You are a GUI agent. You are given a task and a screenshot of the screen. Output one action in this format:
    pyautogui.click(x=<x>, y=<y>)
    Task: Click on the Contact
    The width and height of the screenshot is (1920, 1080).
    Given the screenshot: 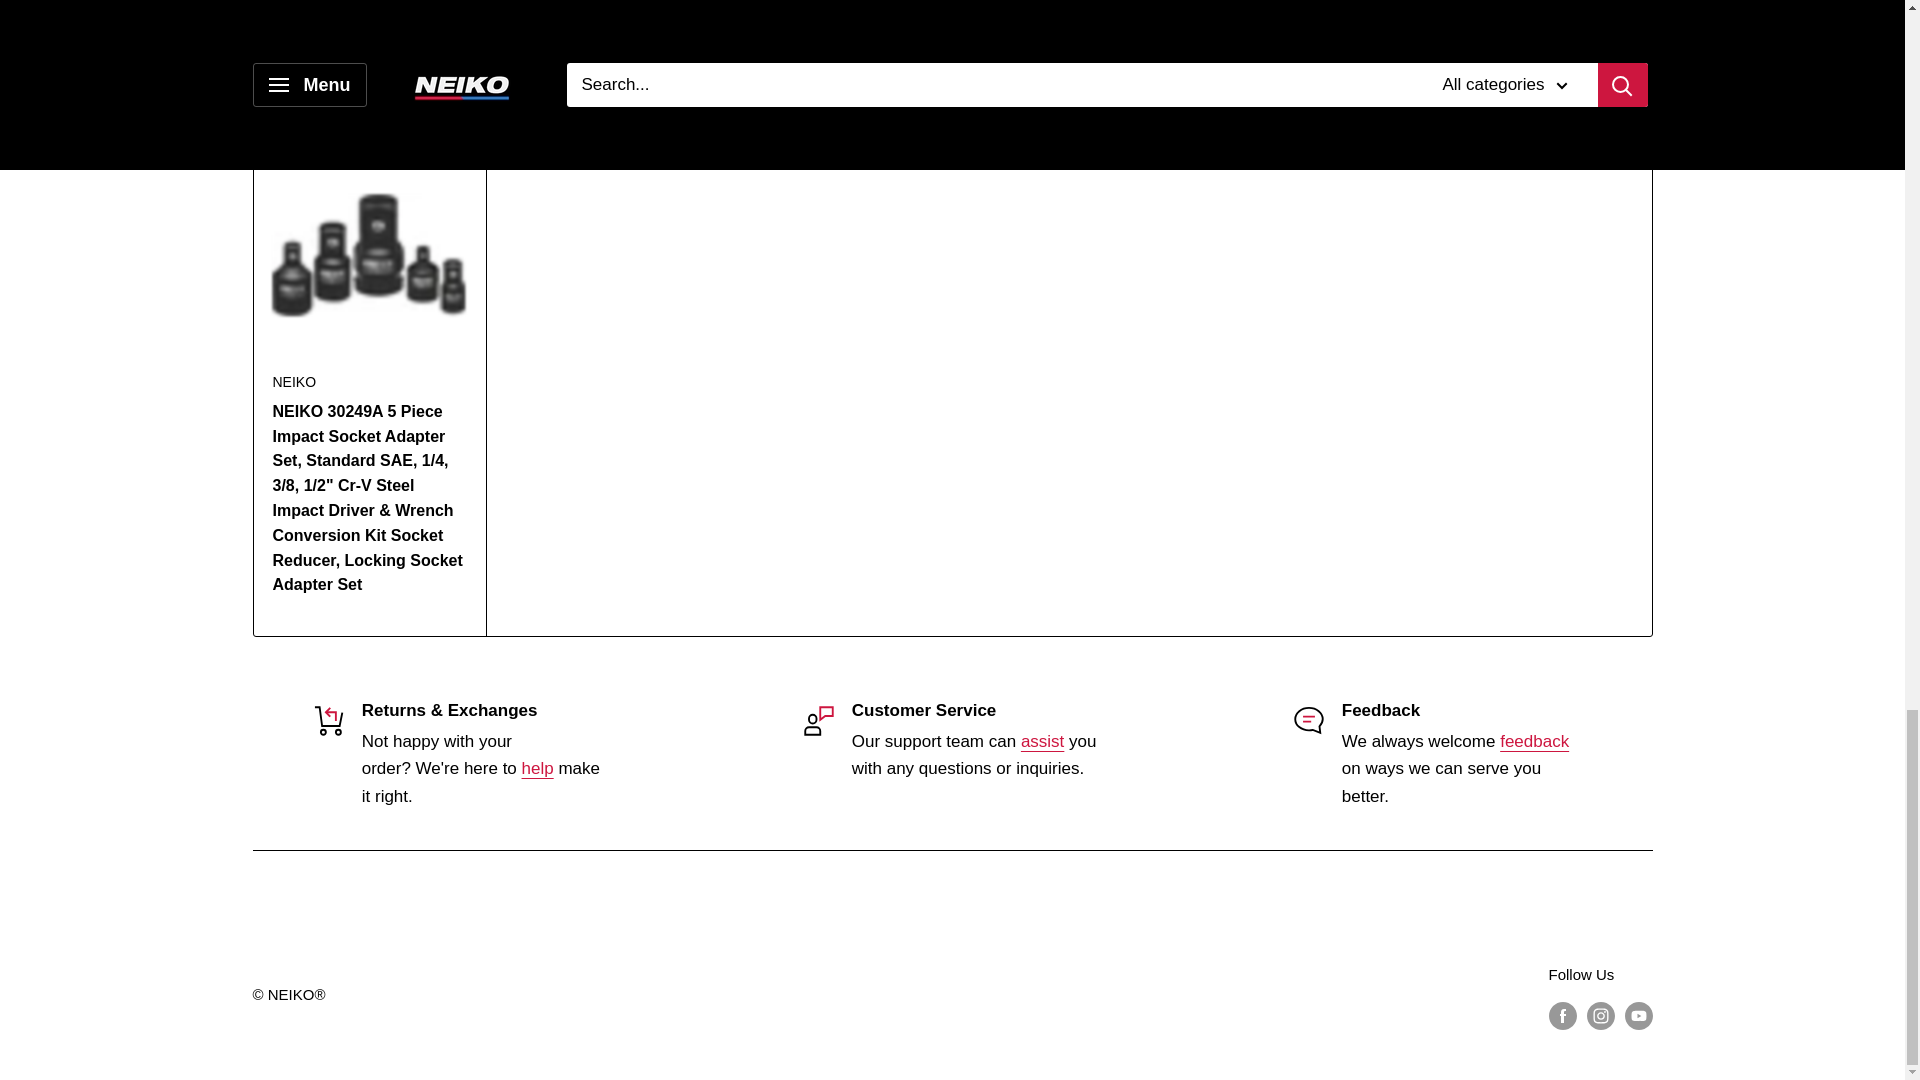 What is the action you would take?
    pyautogui.click(x=1534, y=741)
    